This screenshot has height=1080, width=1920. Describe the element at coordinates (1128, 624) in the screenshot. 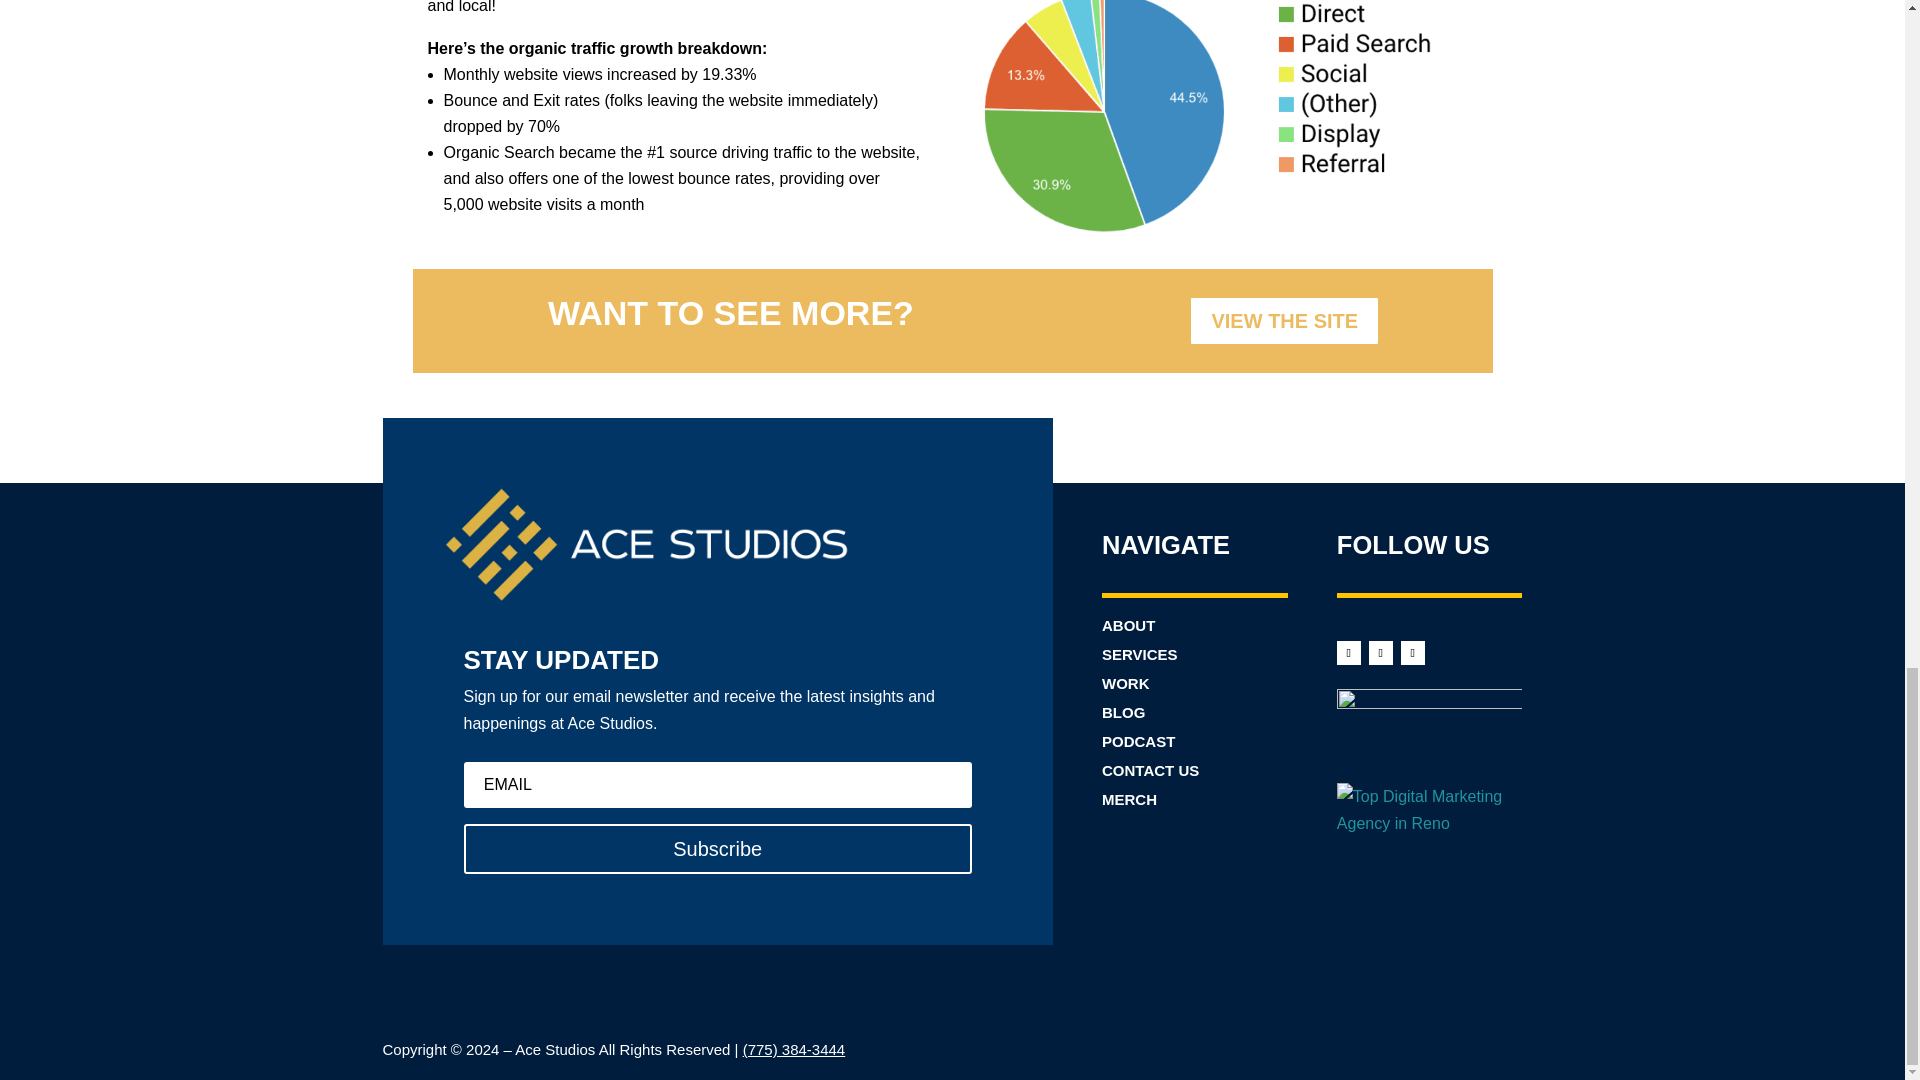

I see `ABOUT` at that location.